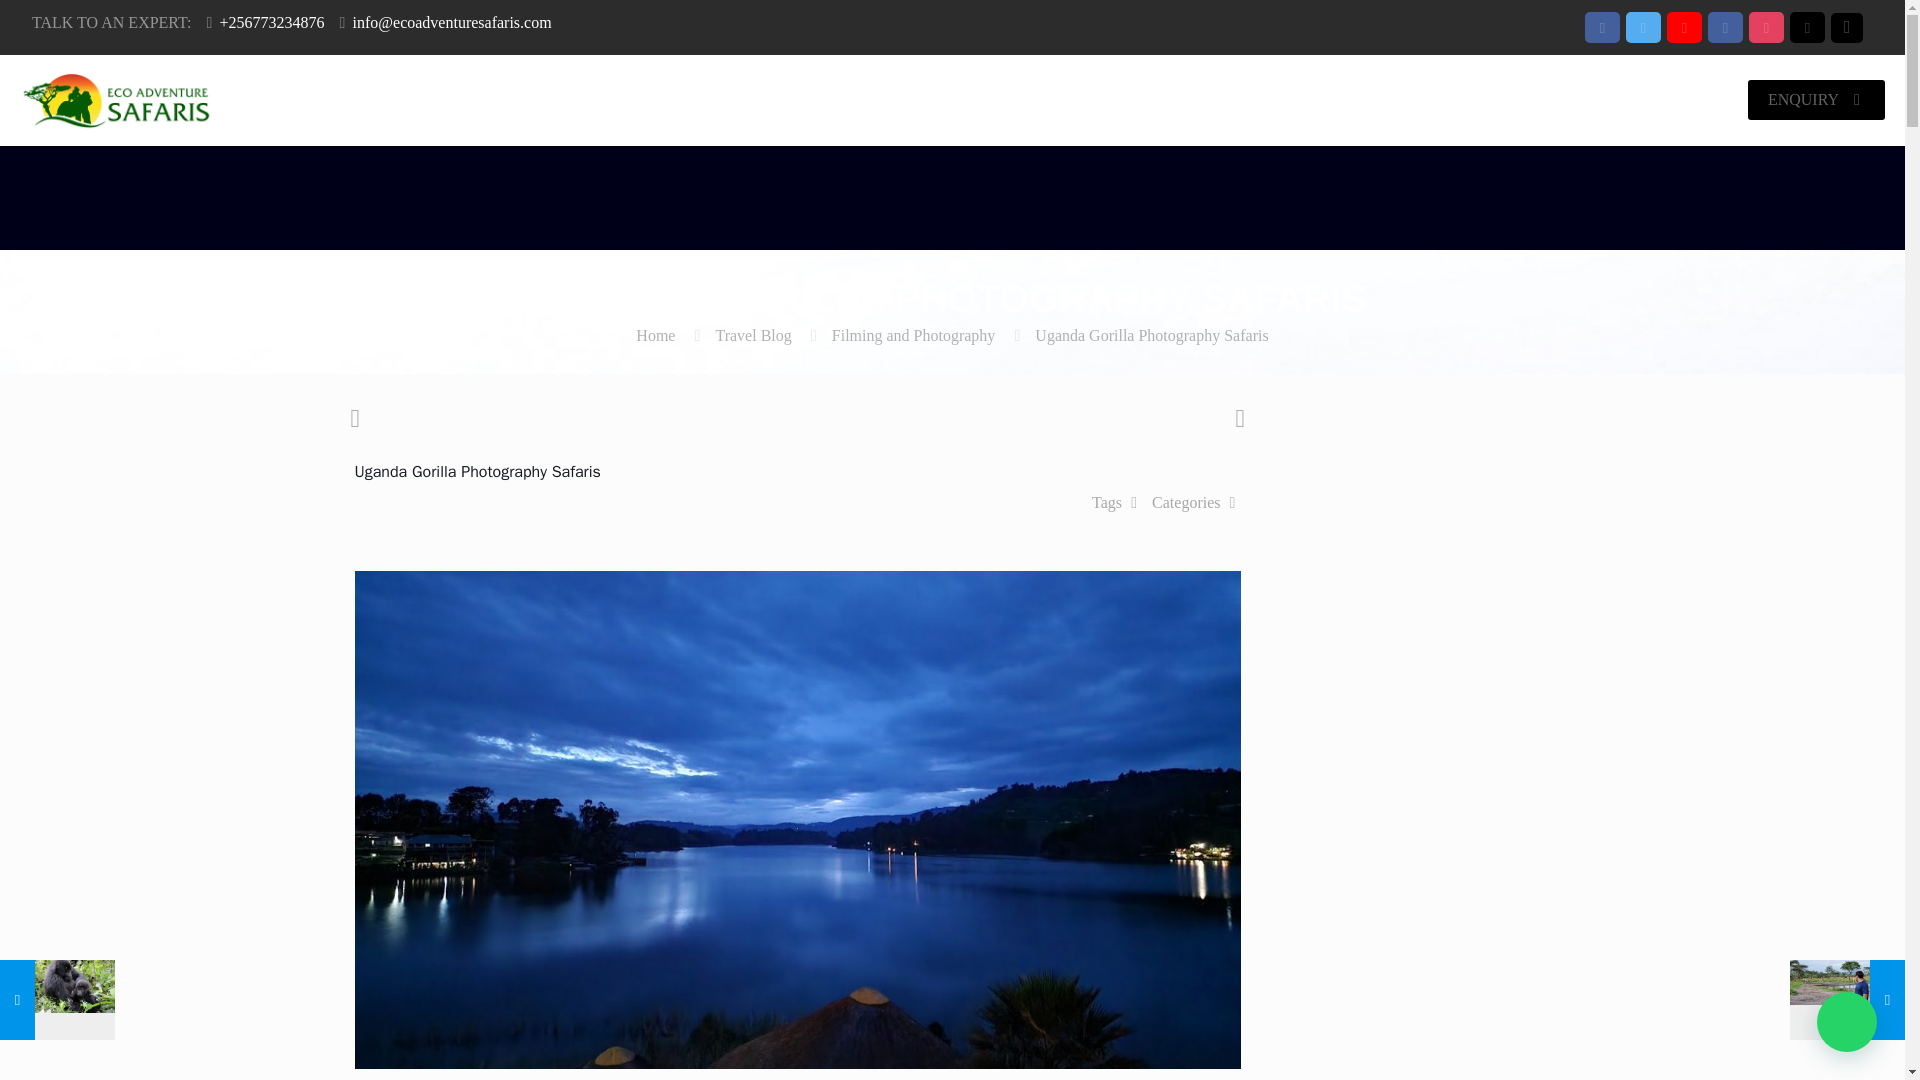 The width and height of the screenshot is (1920, 1080). What do you see at coordinates (1726, 28) in the screenshot?
I see `LinkedIn` at bounding box center [1726, 28].